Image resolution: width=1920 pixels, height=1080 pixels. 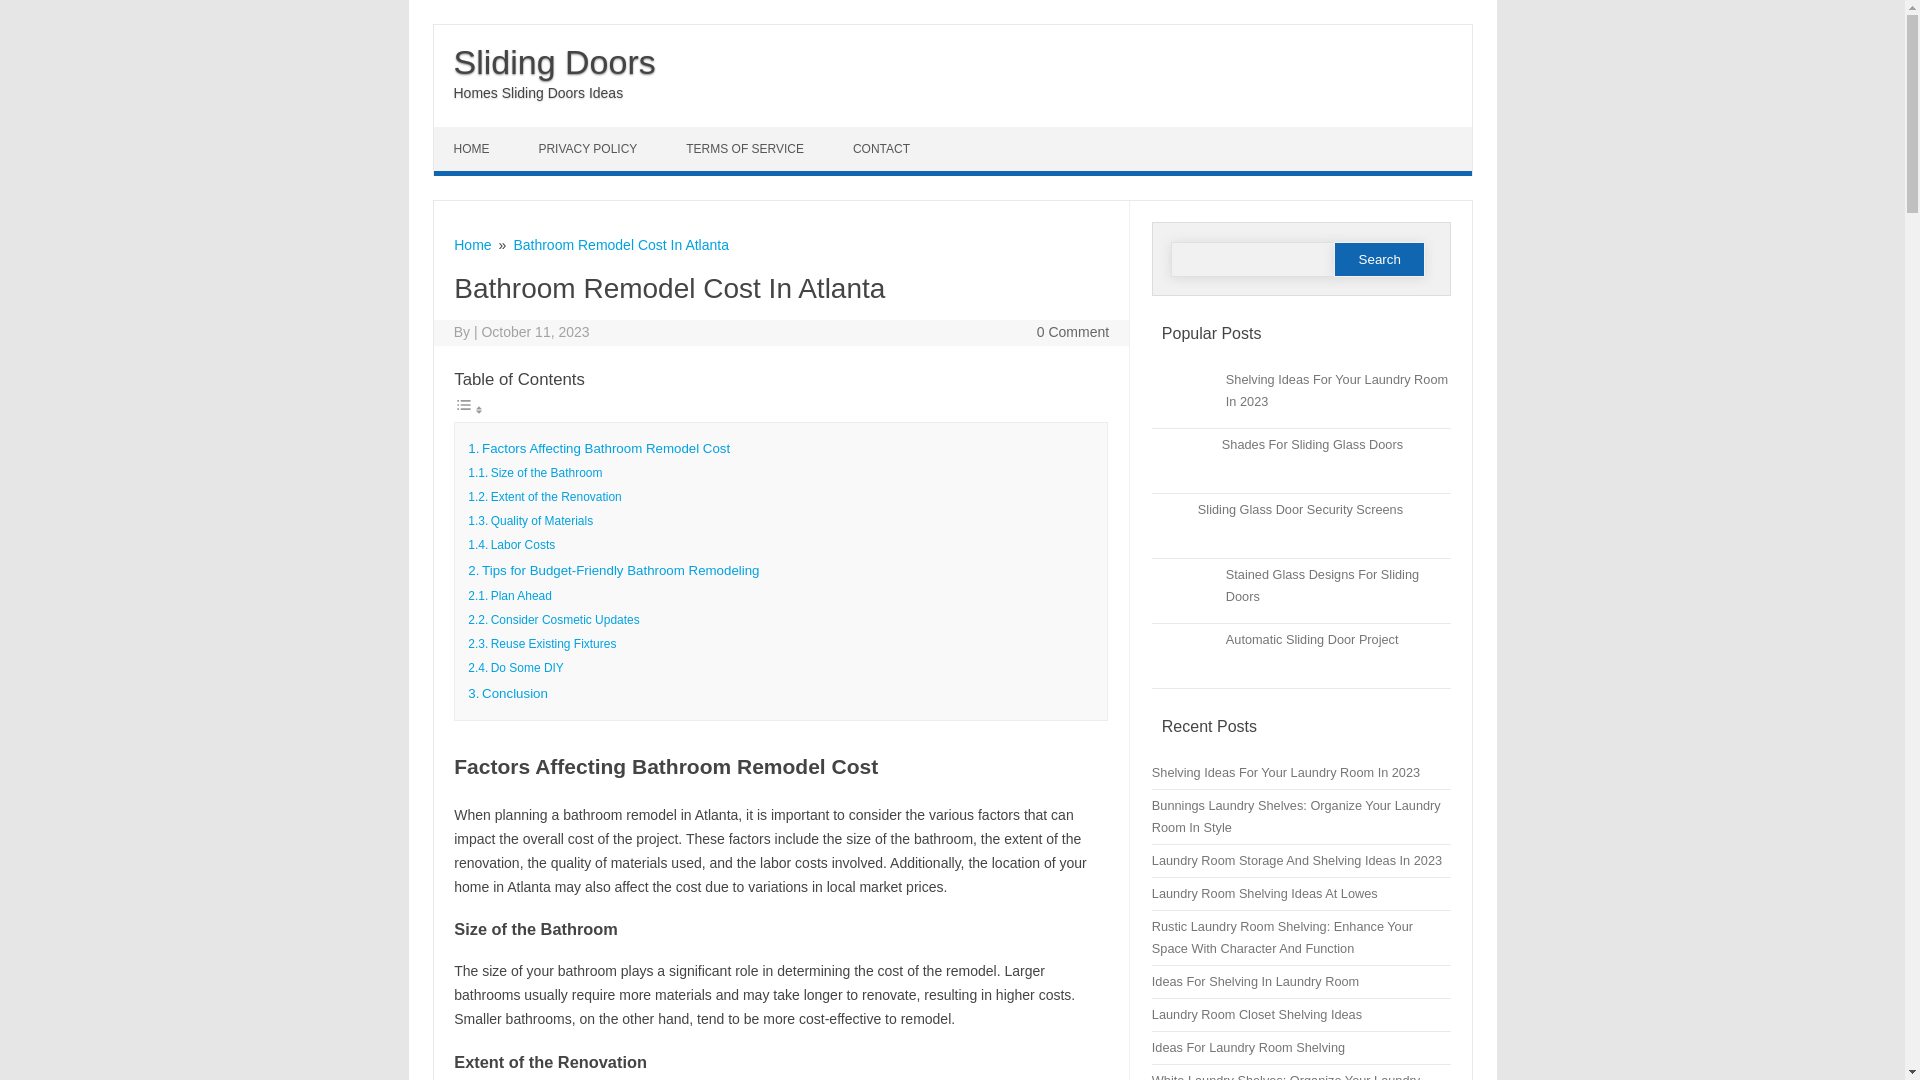 I want to click on HOME, so click(x=474, y=148).